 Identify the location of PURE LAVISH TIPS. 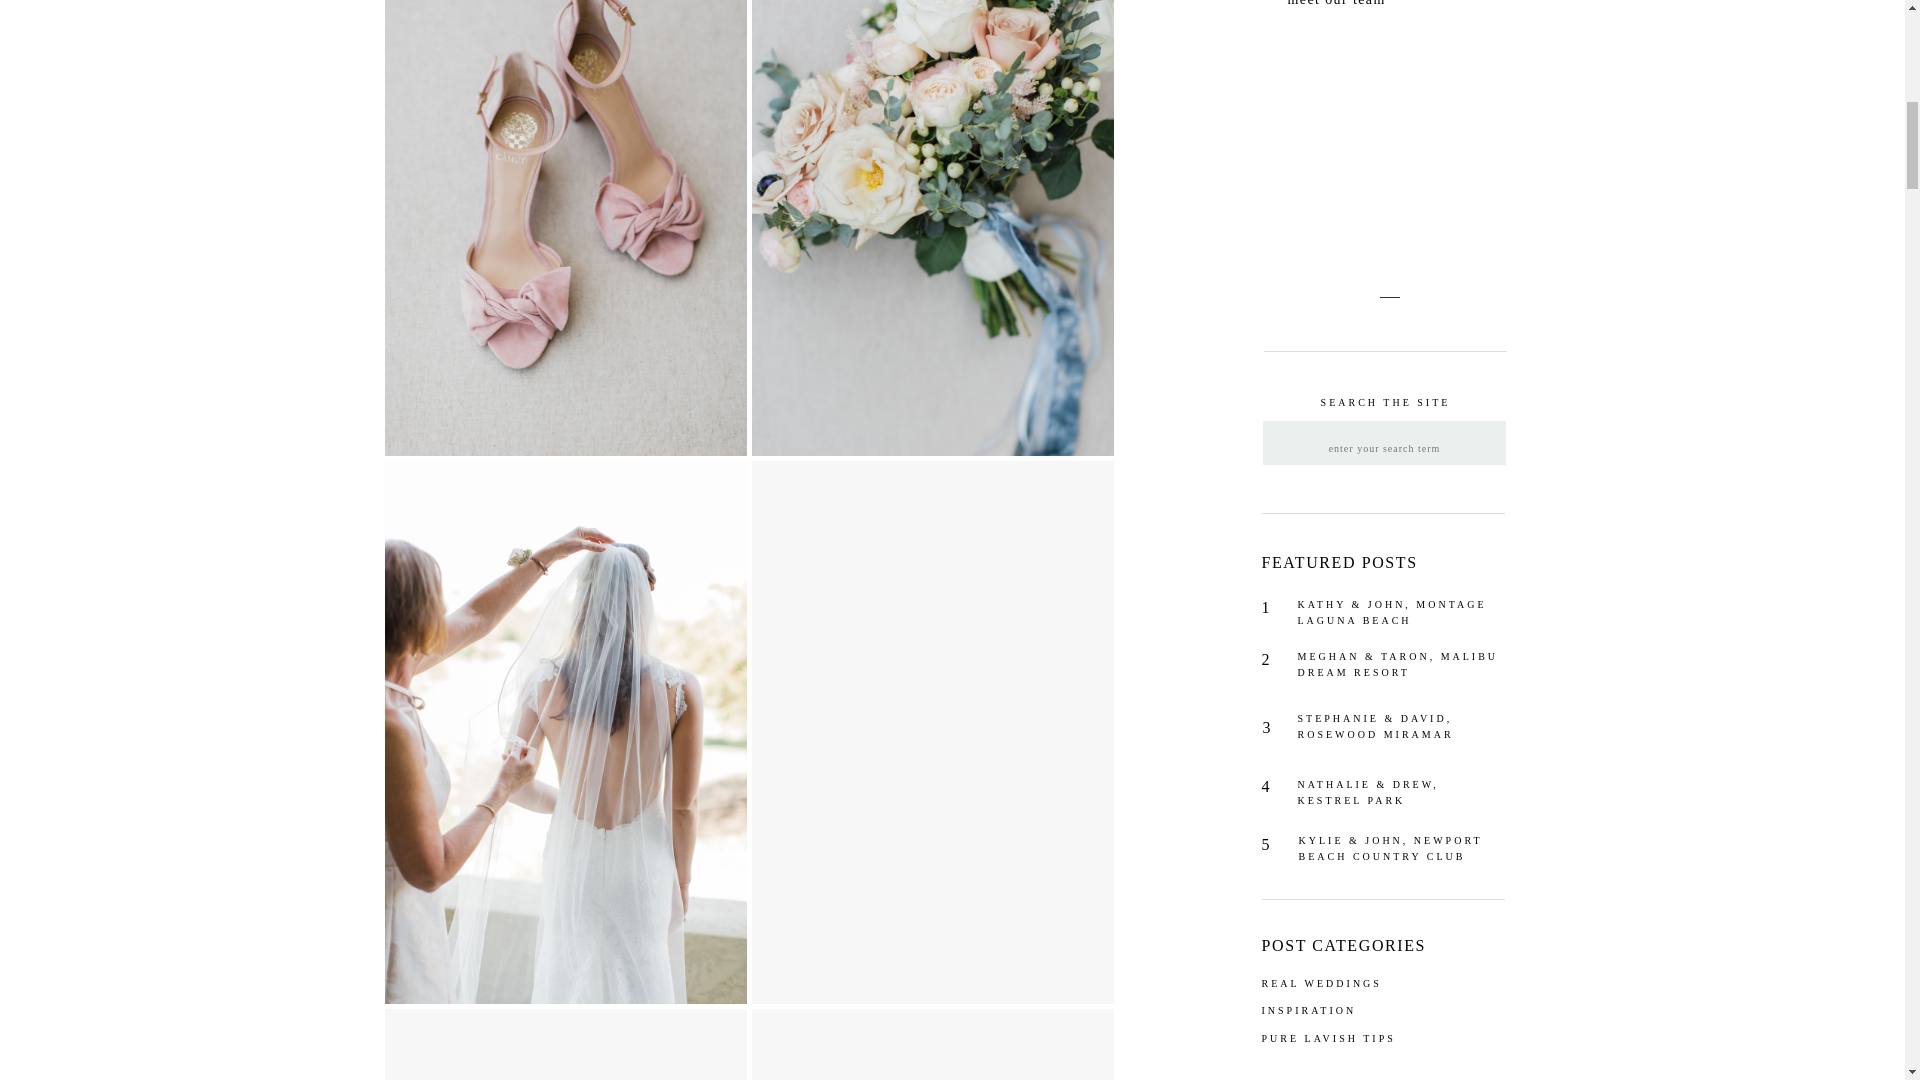
(1353, 1040).